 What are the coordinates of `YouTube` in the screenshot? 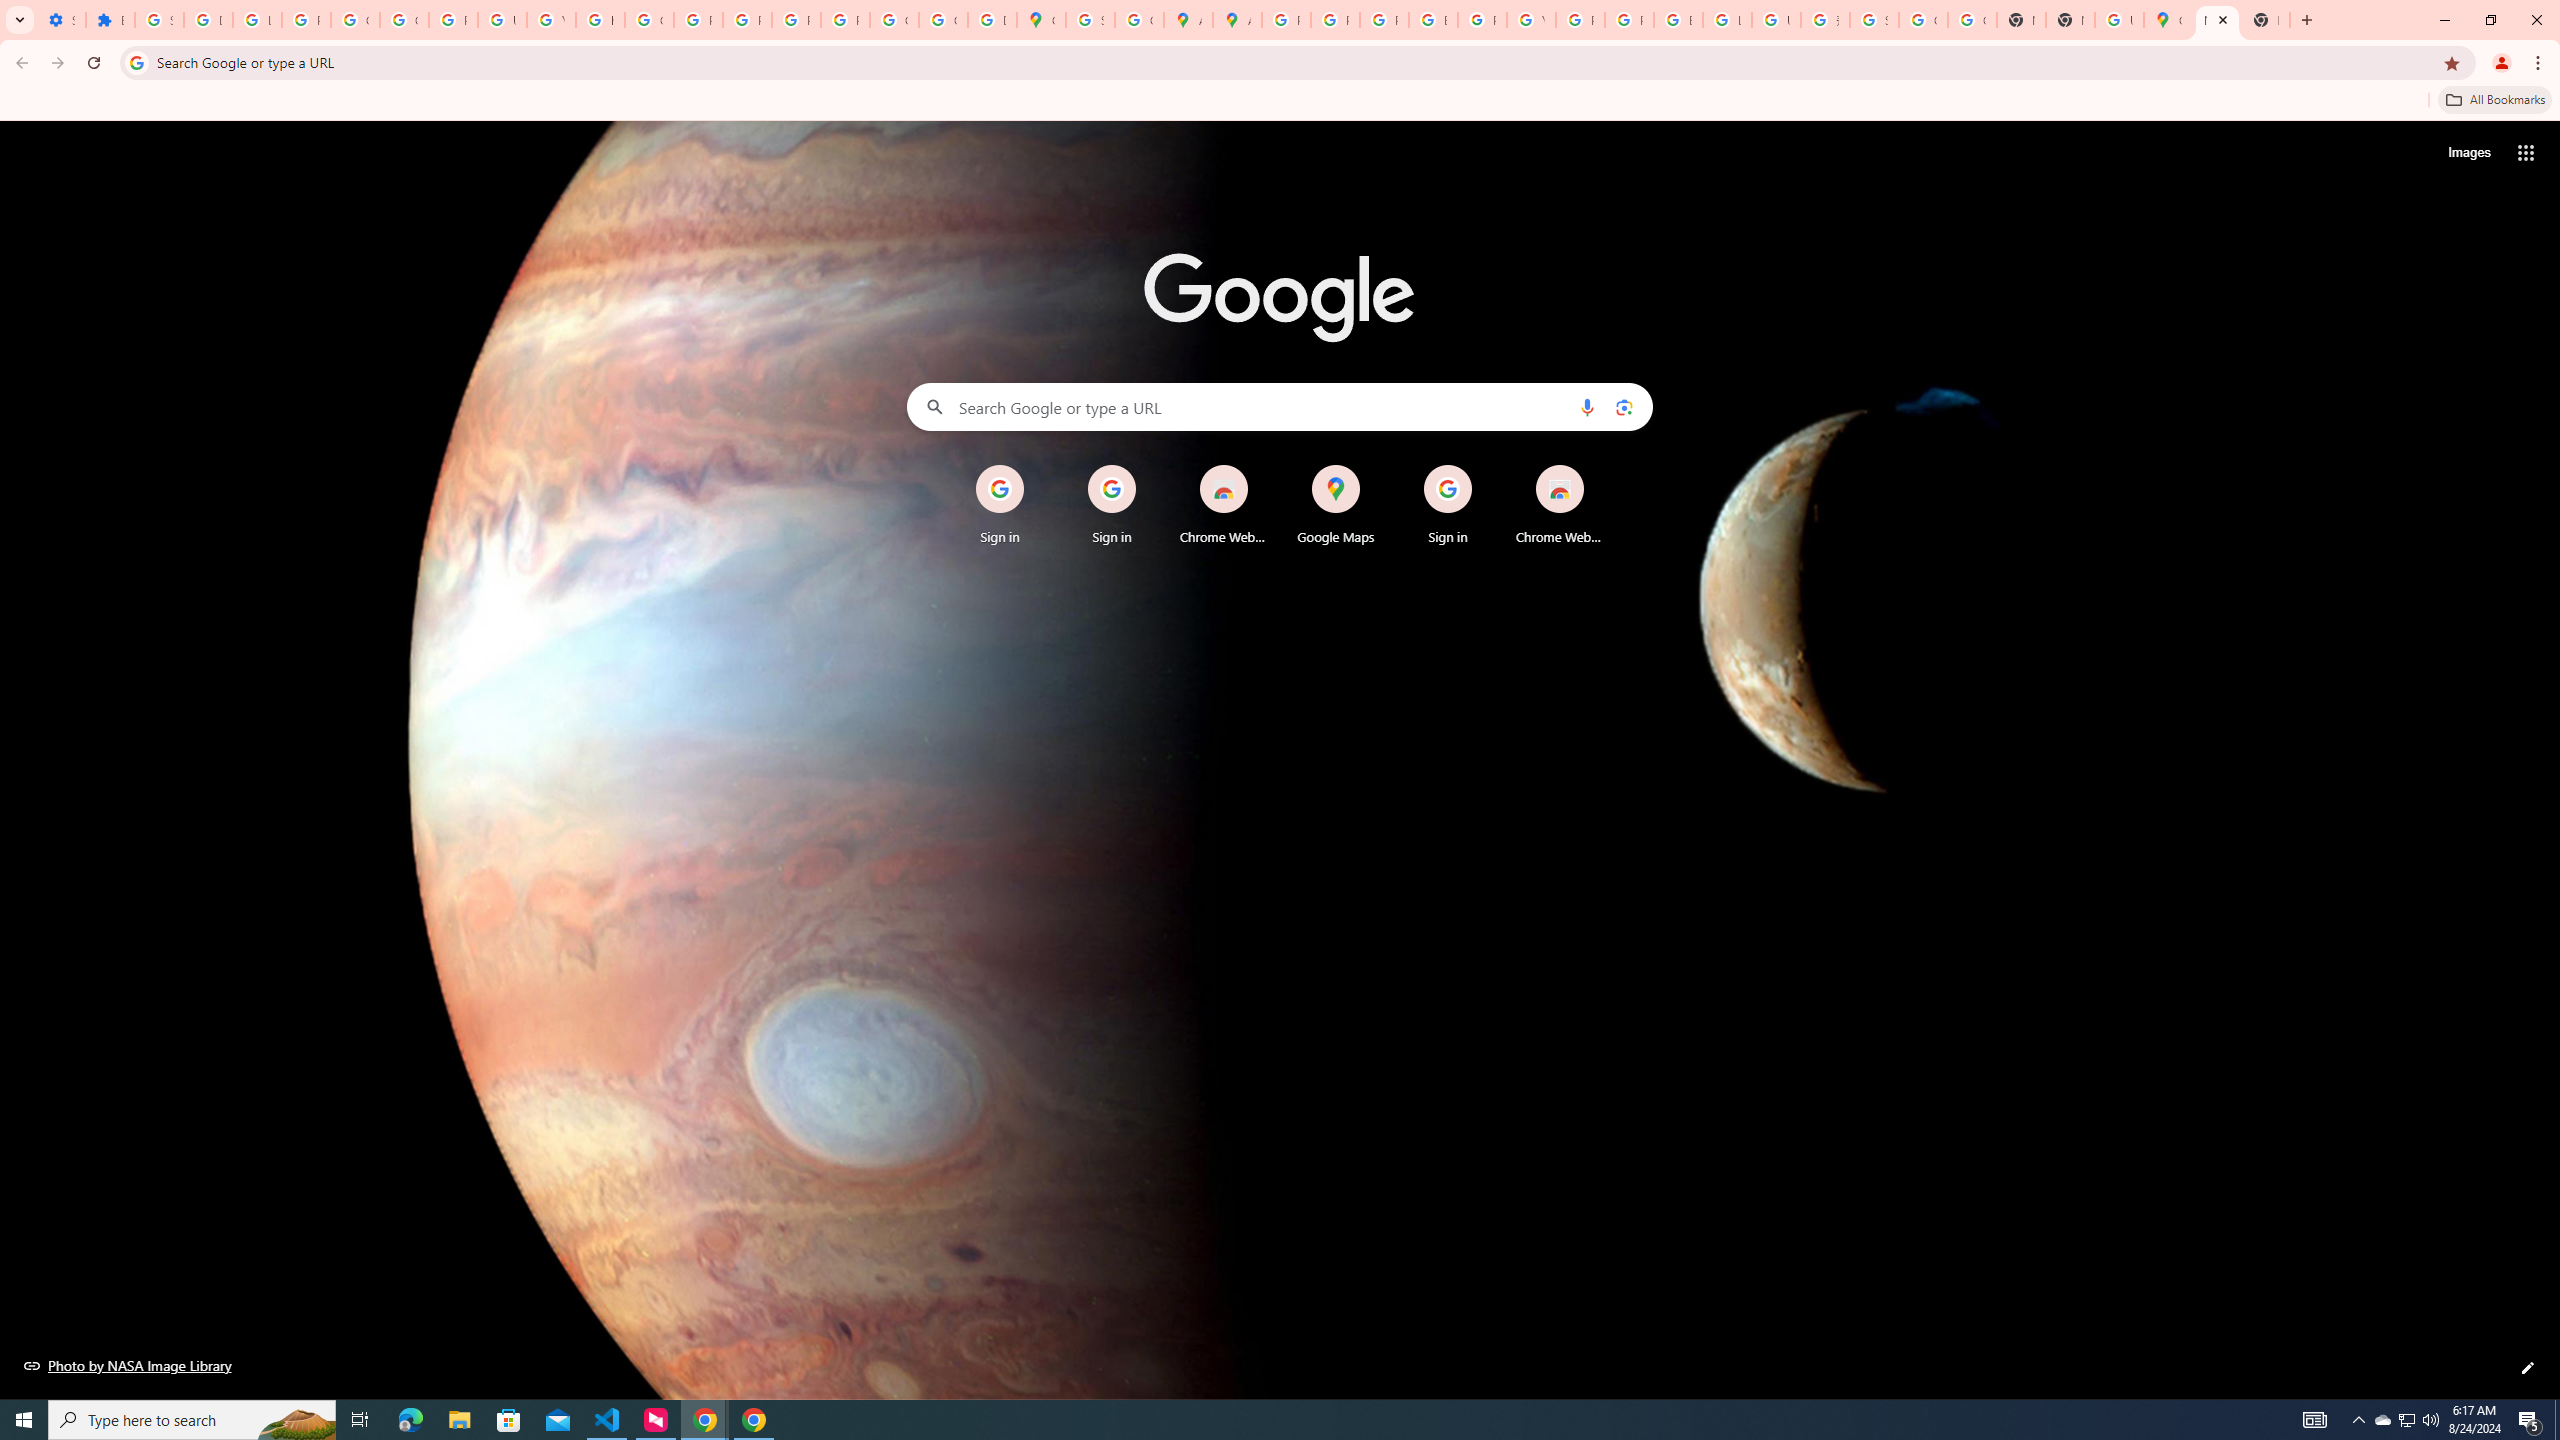 It's located at (1530, 20).